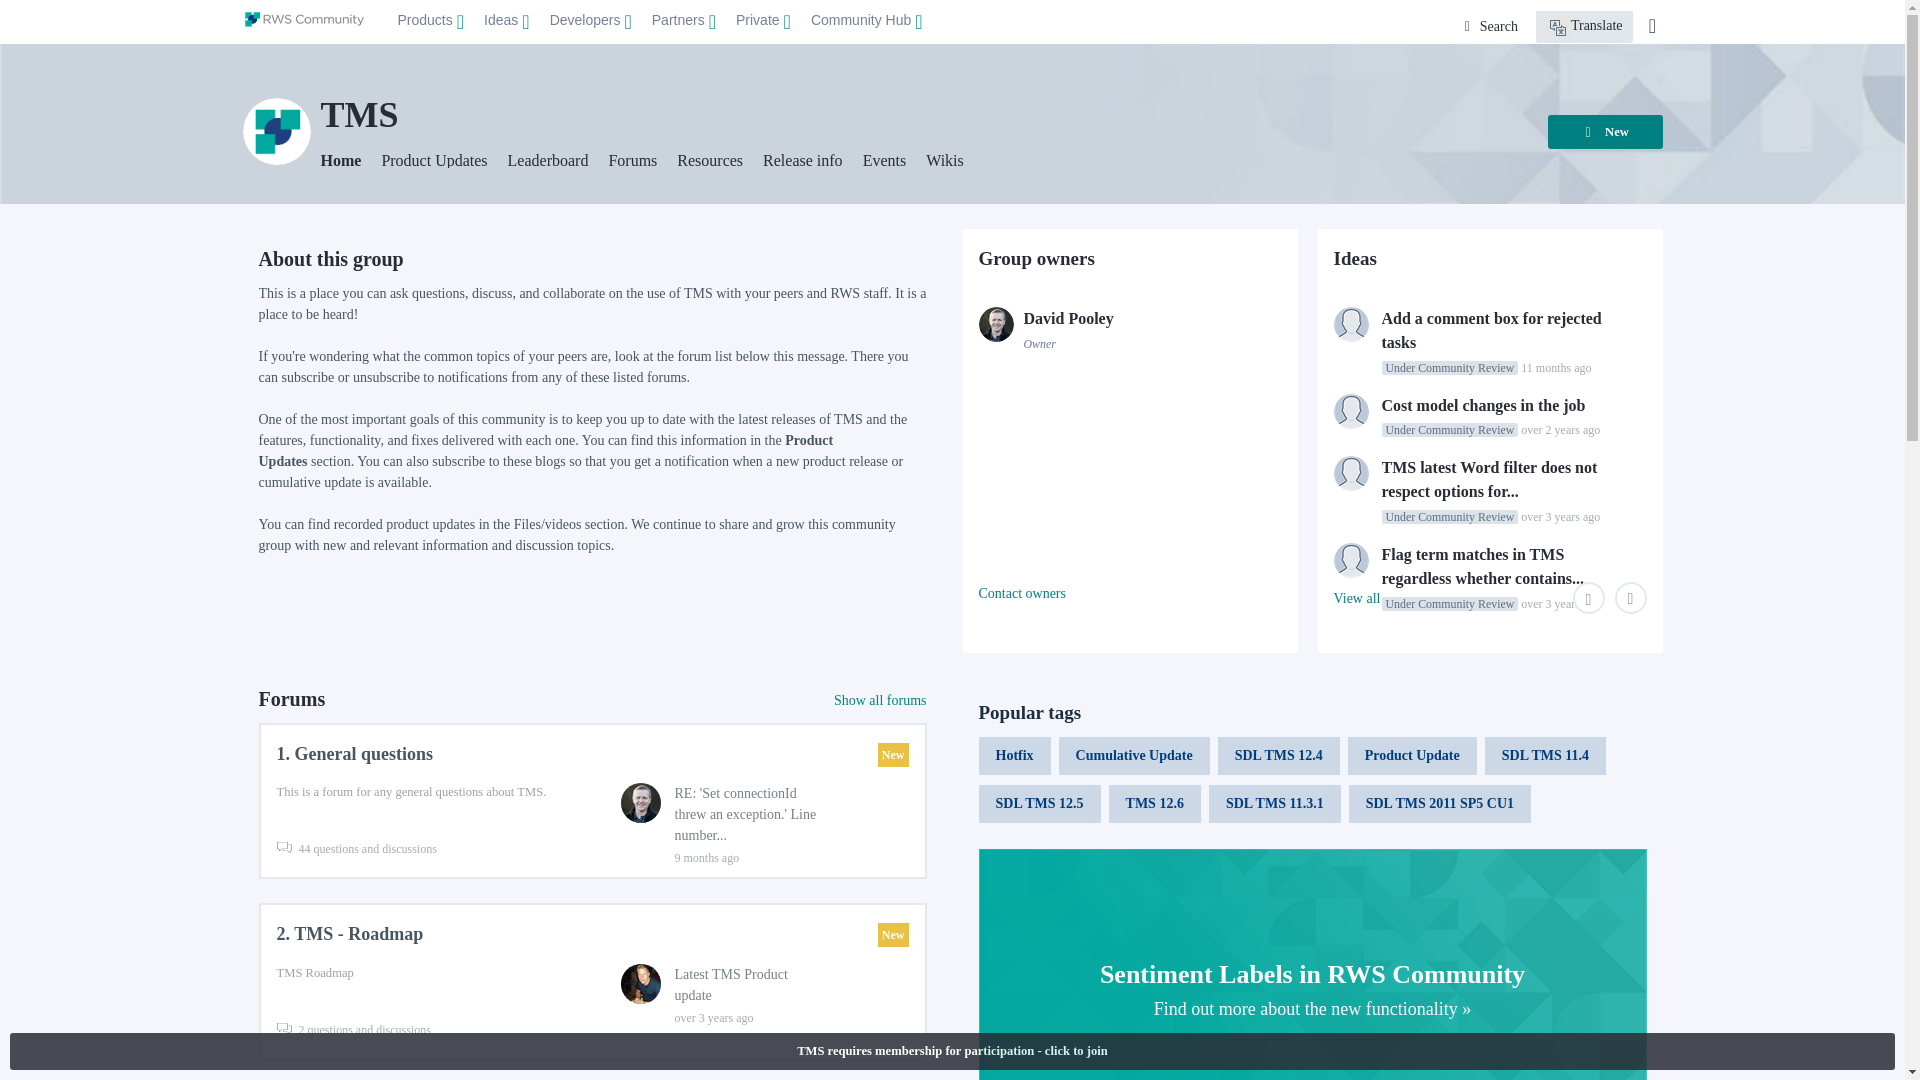  What do you see at coordinates (1630, 598) in the screenshot?
I see `Go to next page` at bounding box center [1630, 598].